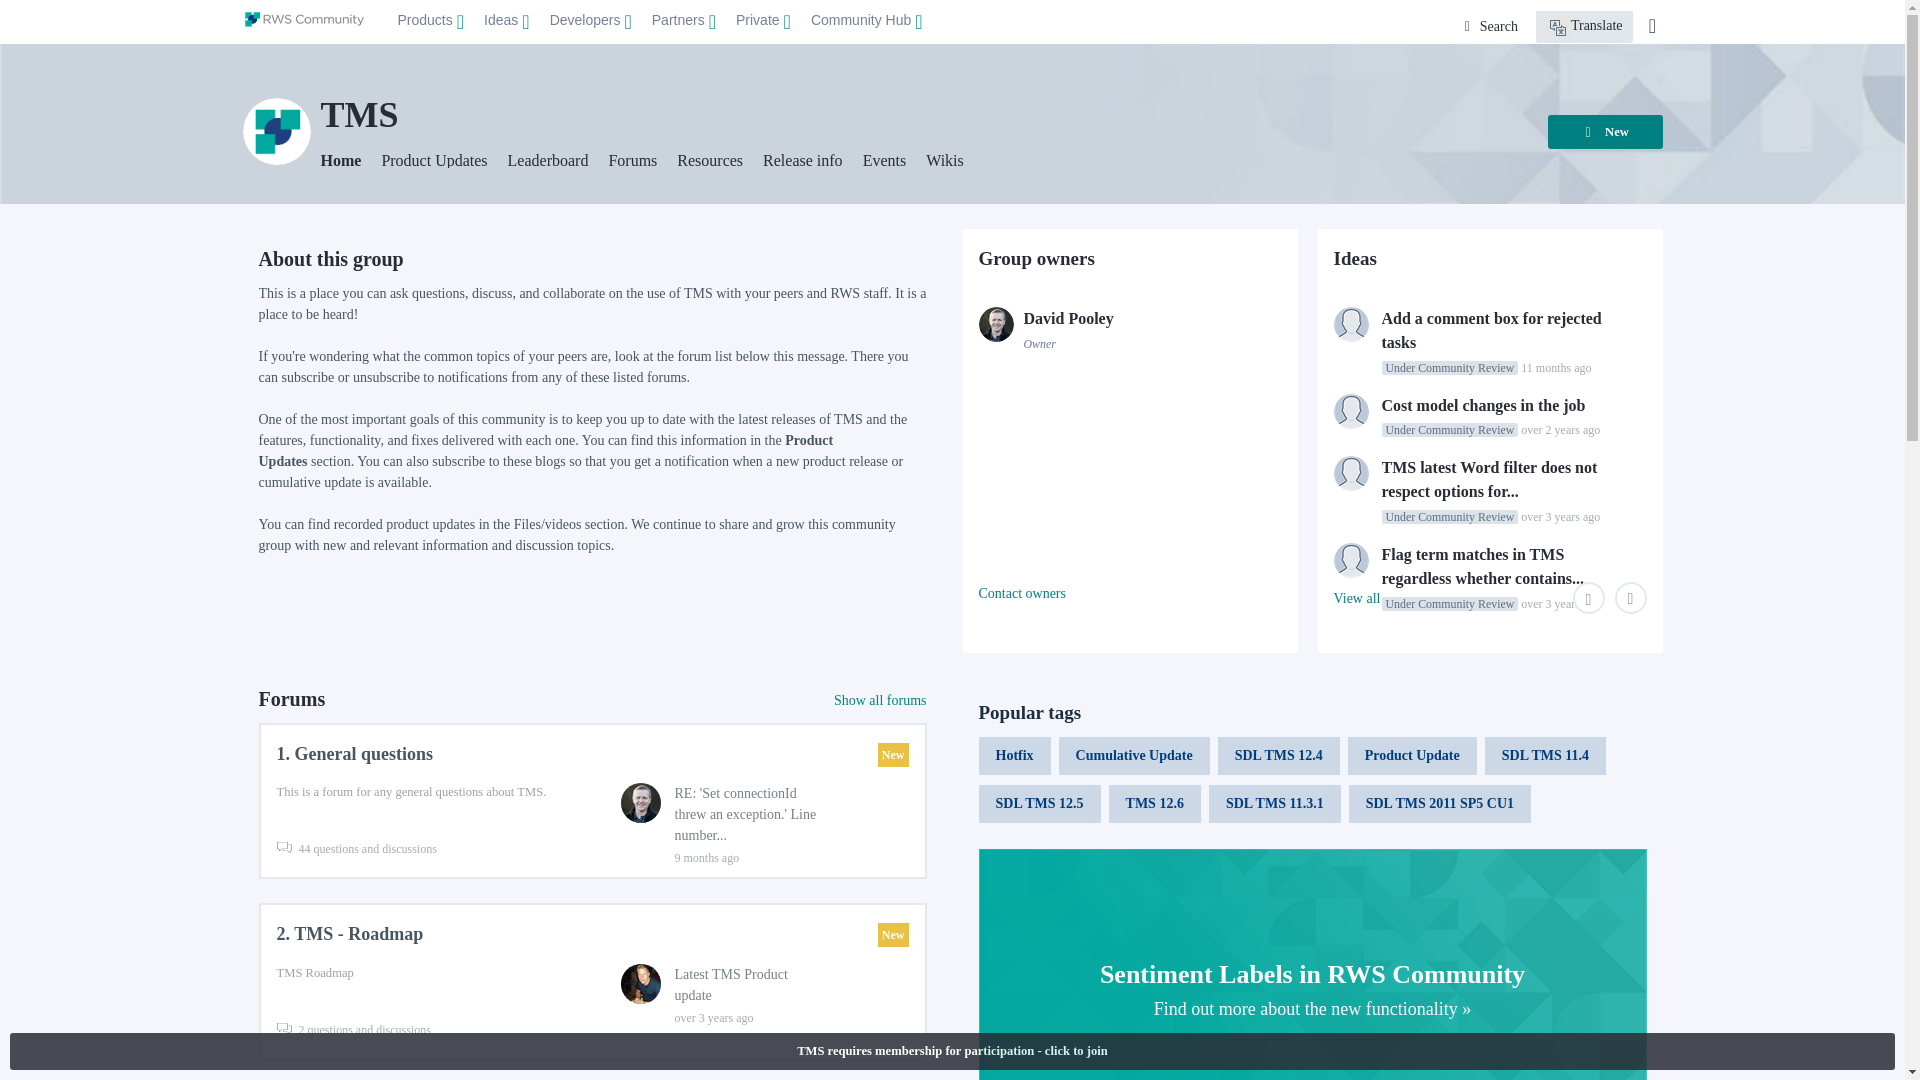  What do you see at coordinates (1630, 598) in the screenshot?
I see `Go to next page` at bounding box center [1630, 598].